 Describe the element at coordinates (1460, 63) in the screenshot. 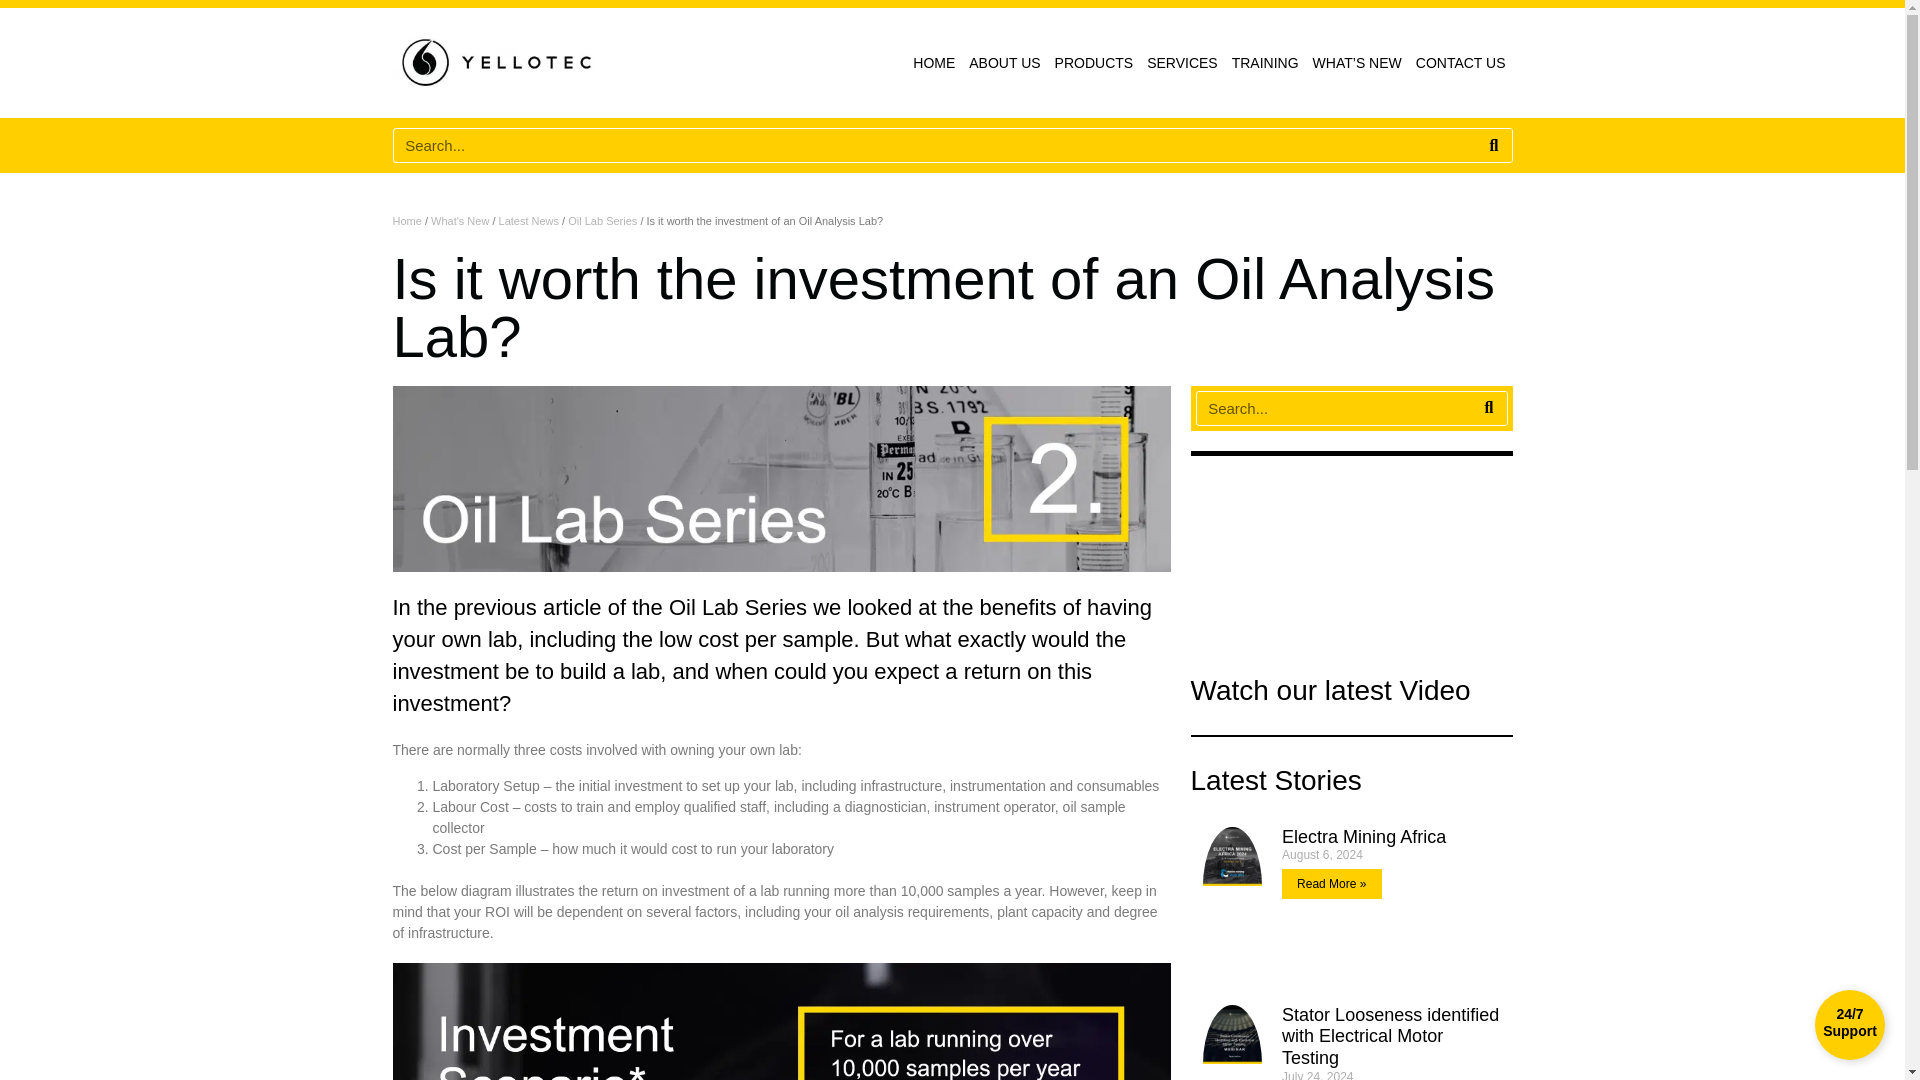

I see `CONTACT US` at that location.